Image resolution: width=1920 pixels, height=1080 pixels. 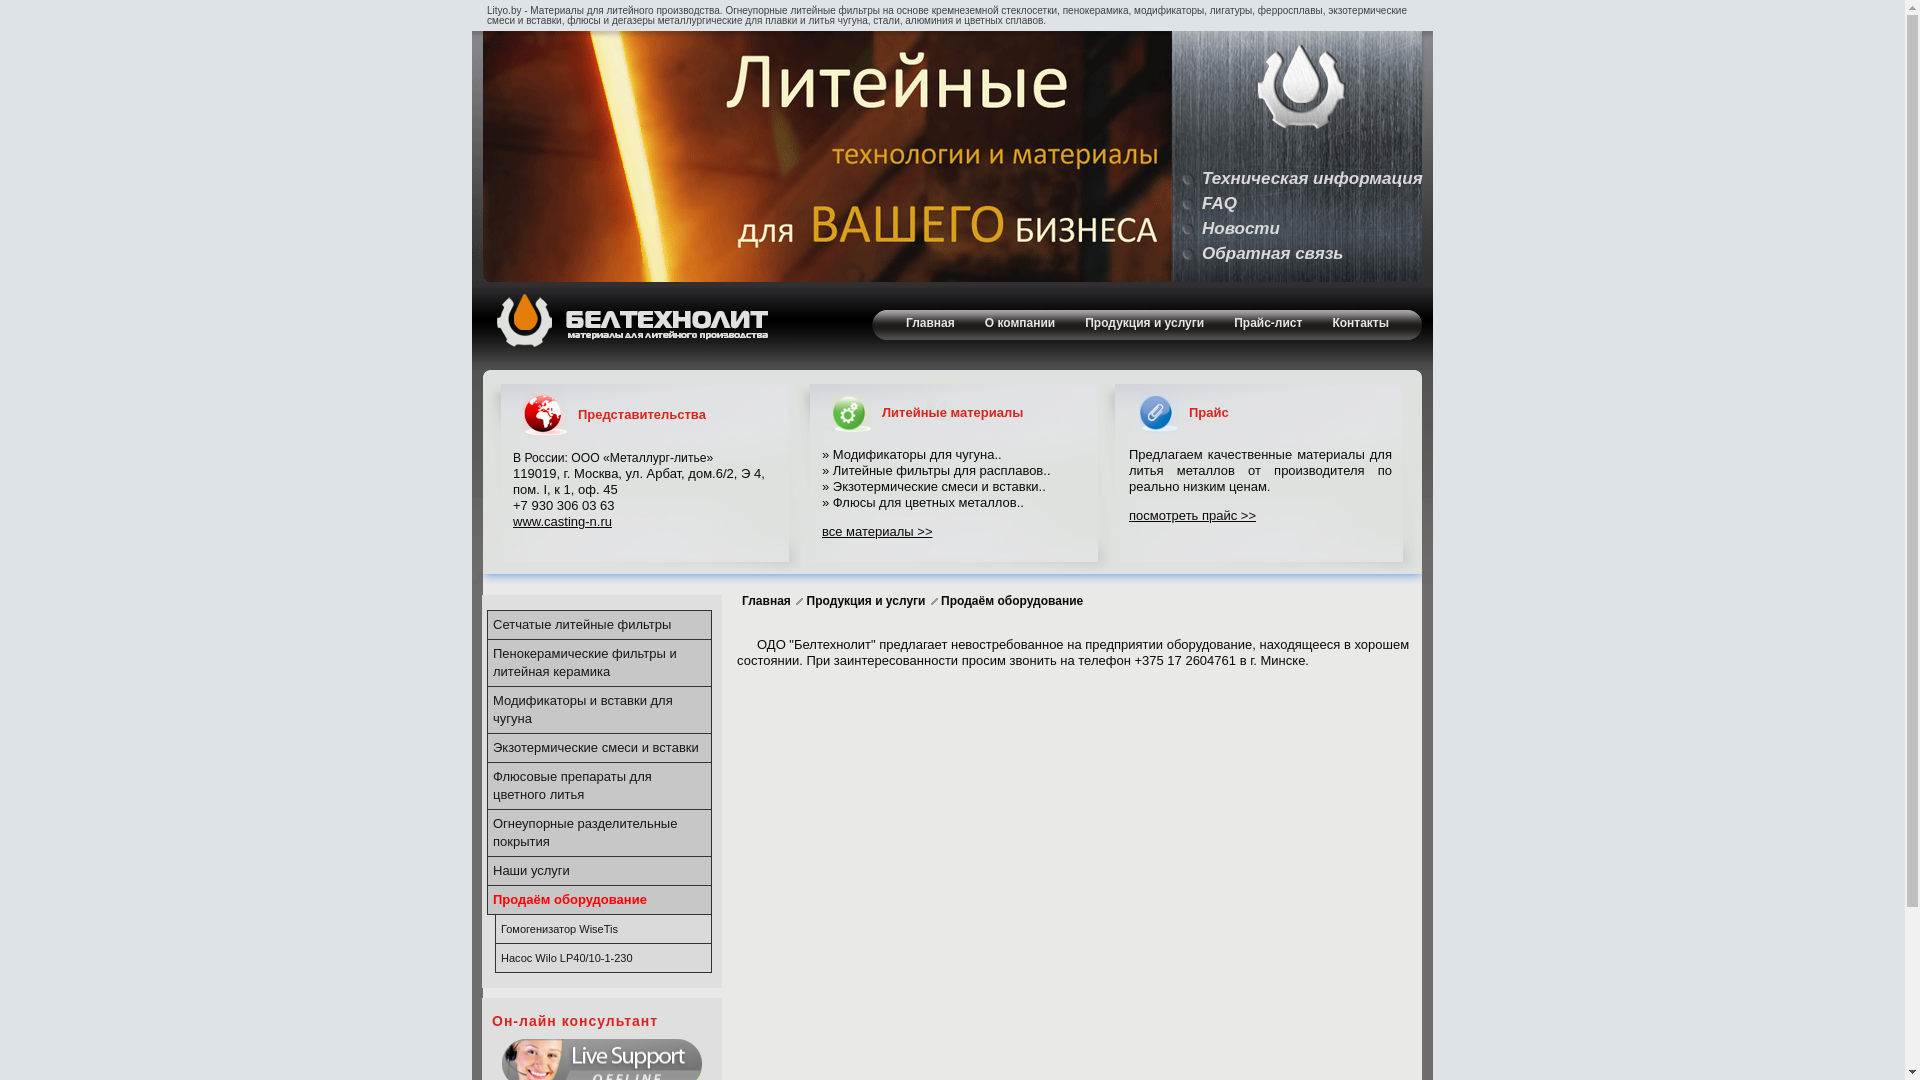 I want to click on www.casting-n.ru, so click(x=562, y=522).